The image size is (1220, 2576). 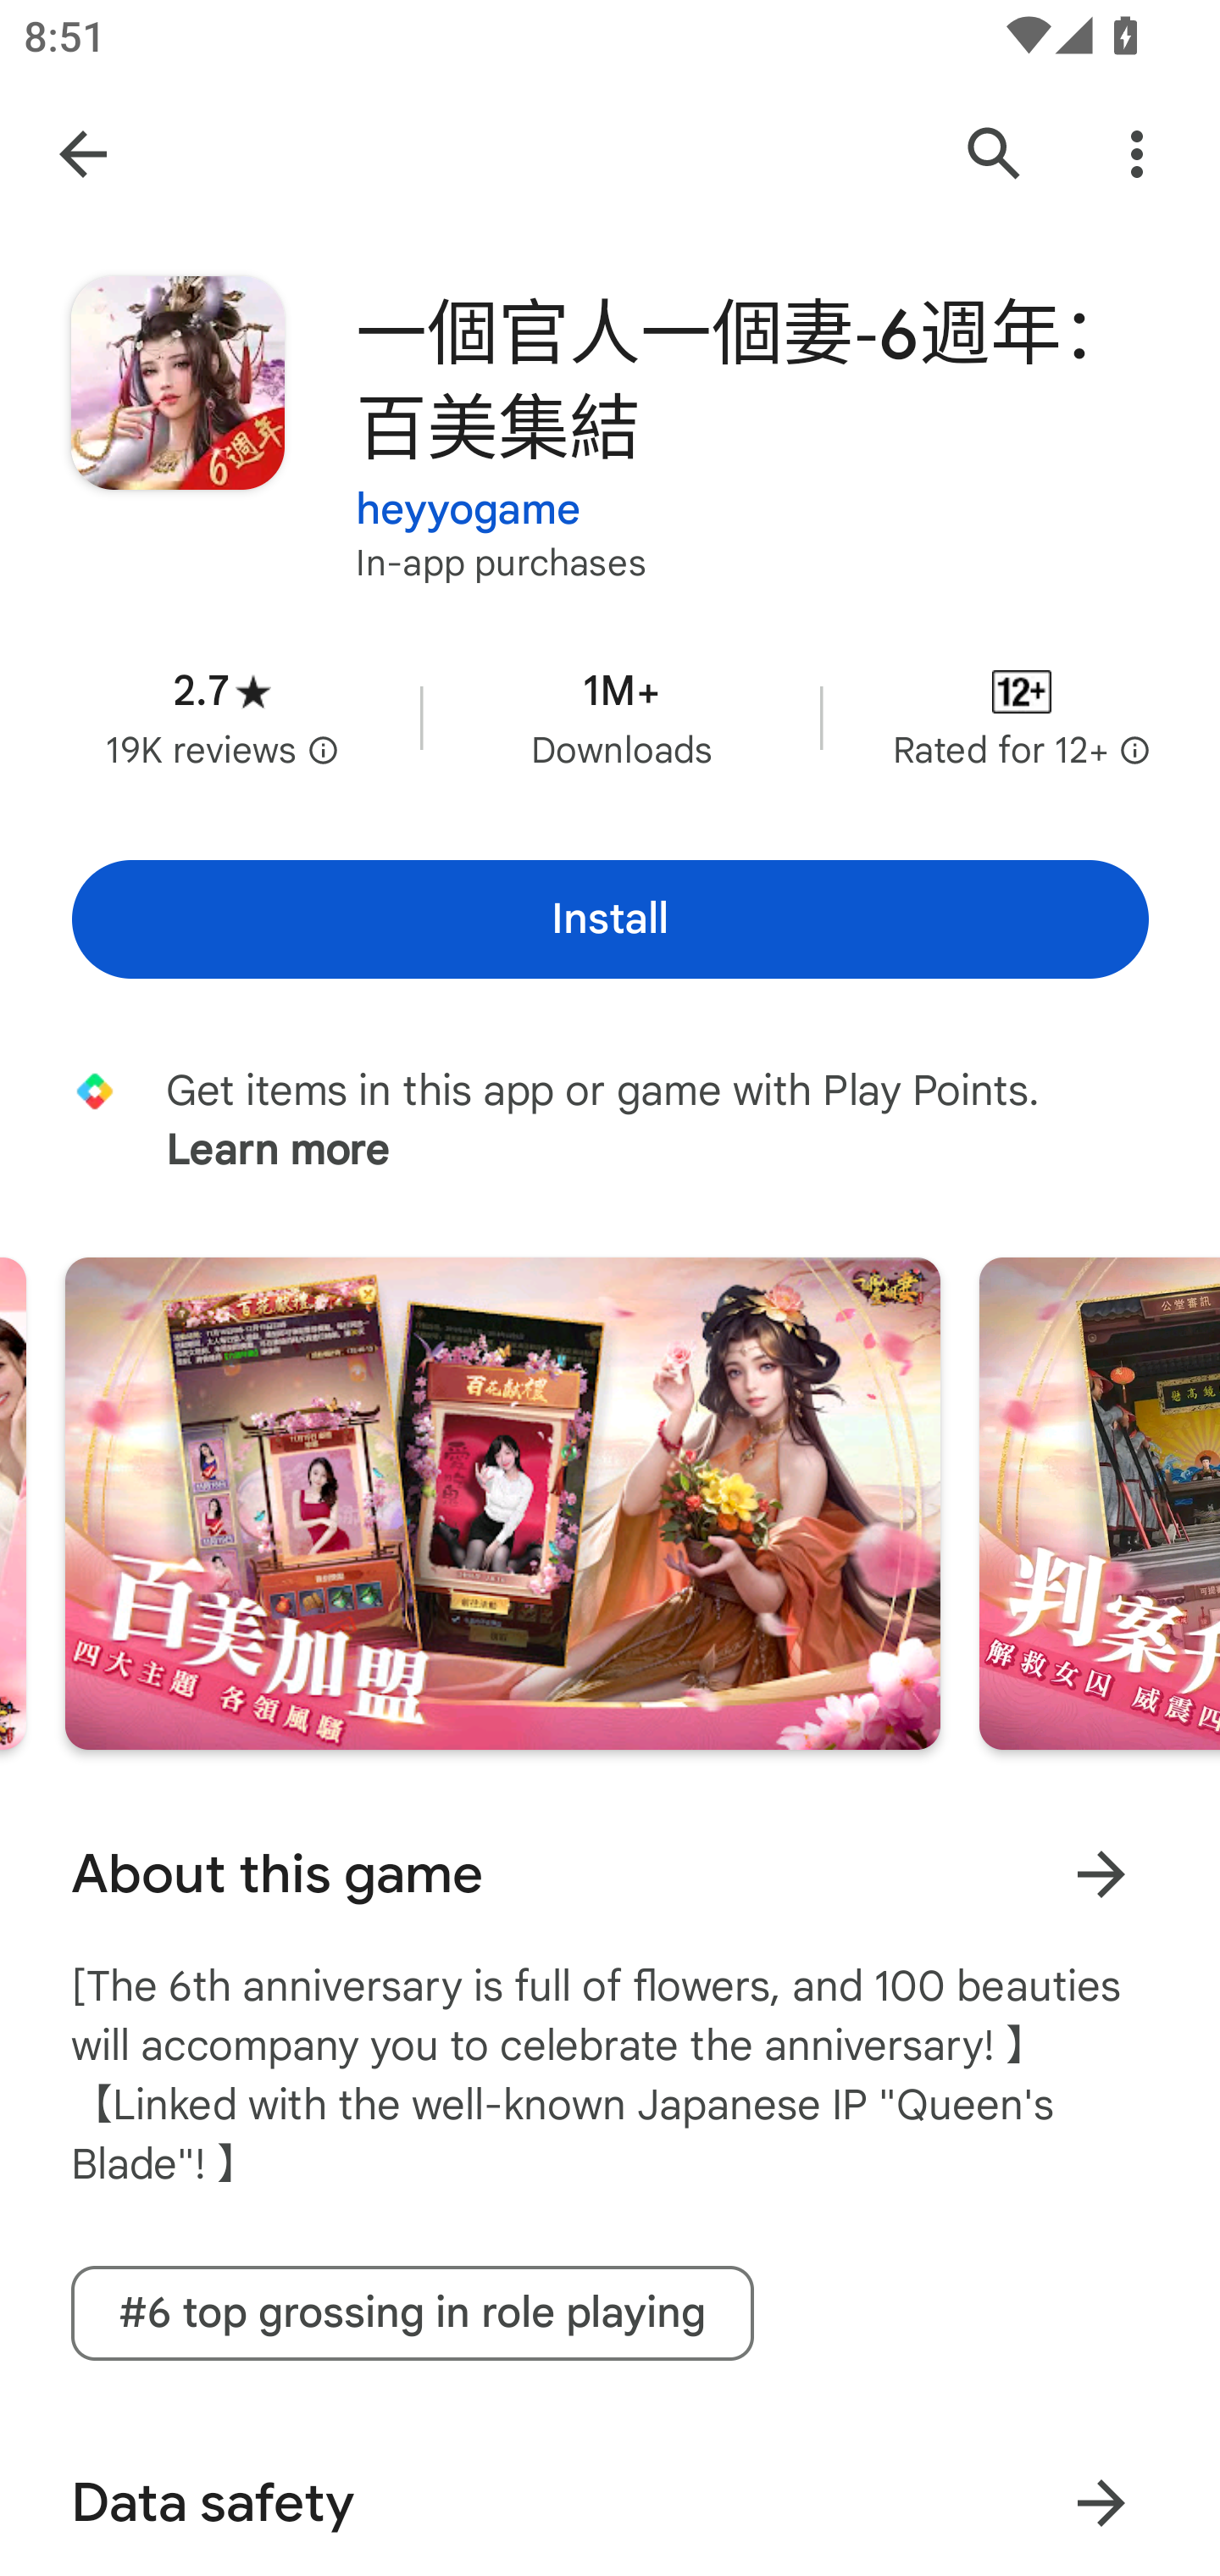 I want to click on Install, so click(x=610, y=919).